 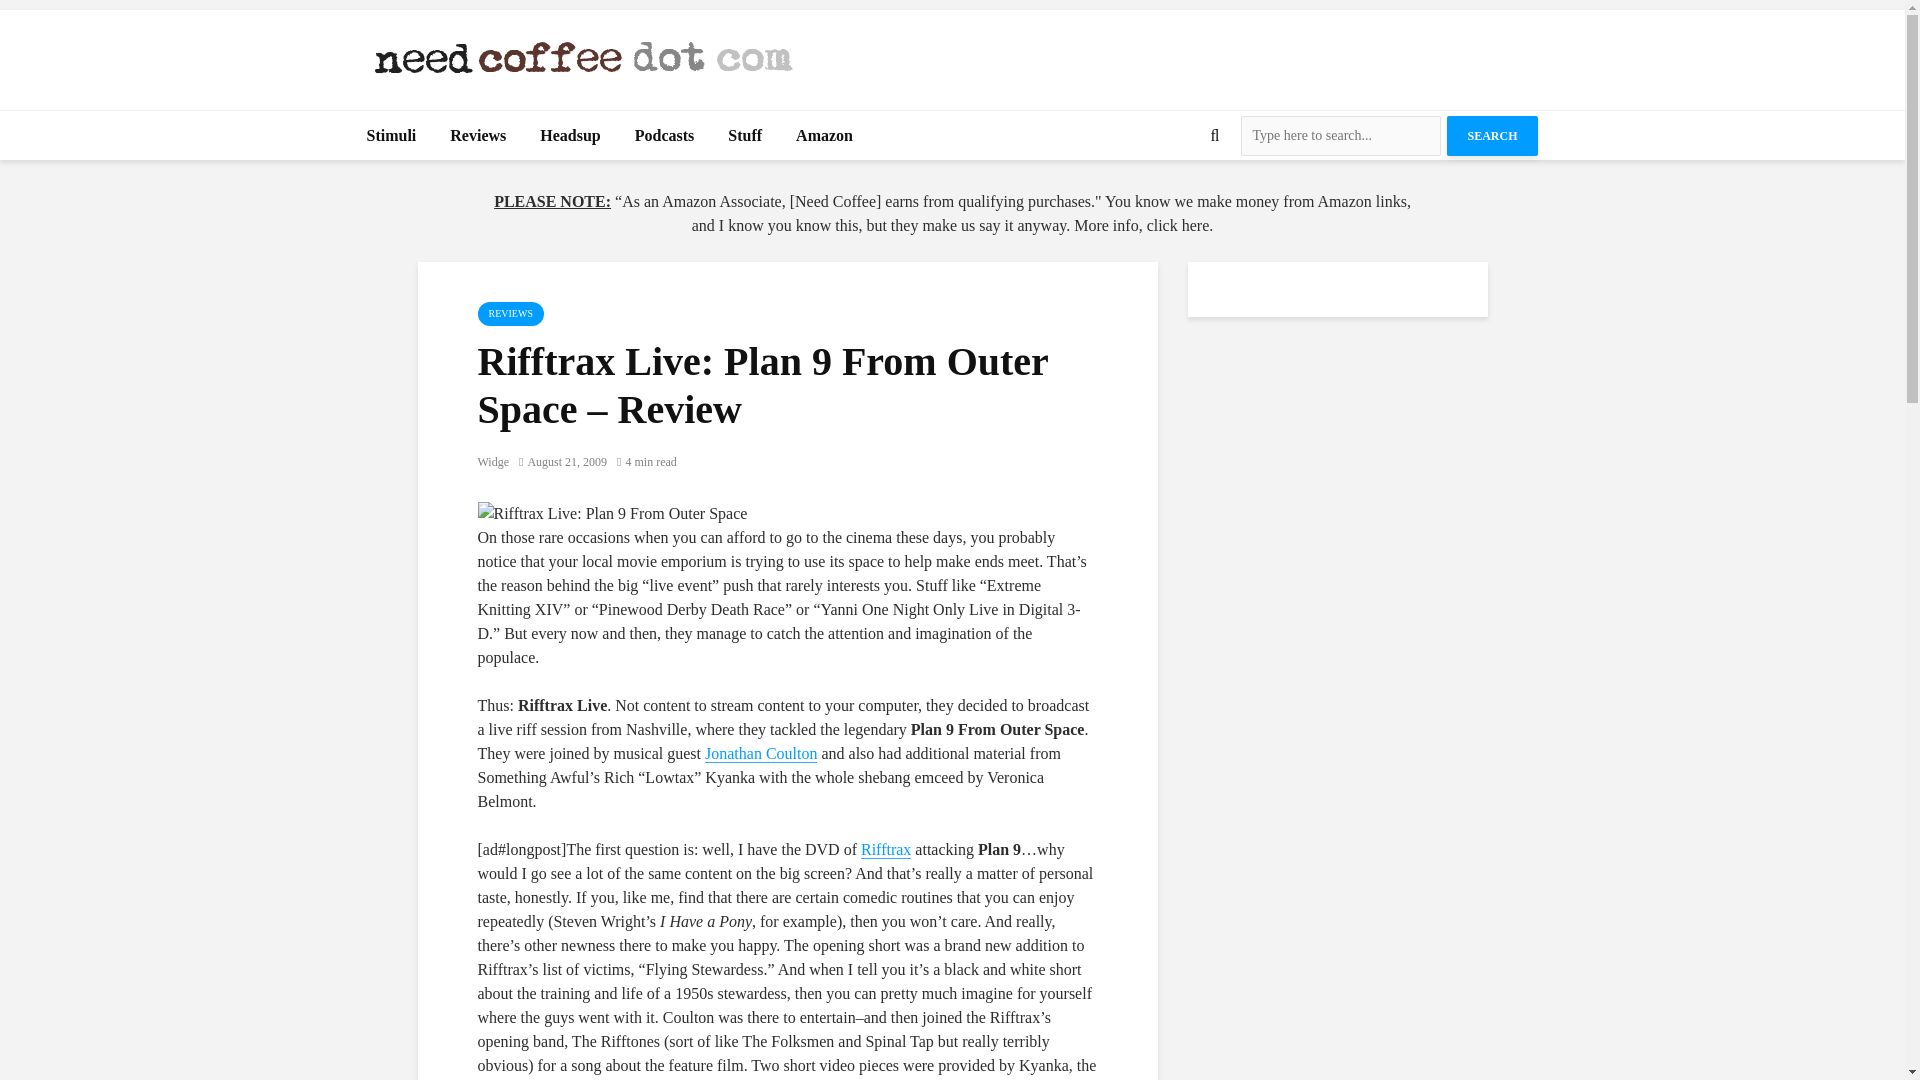 I want to click on Jonathan Coulton, so click(x=760, y=754).